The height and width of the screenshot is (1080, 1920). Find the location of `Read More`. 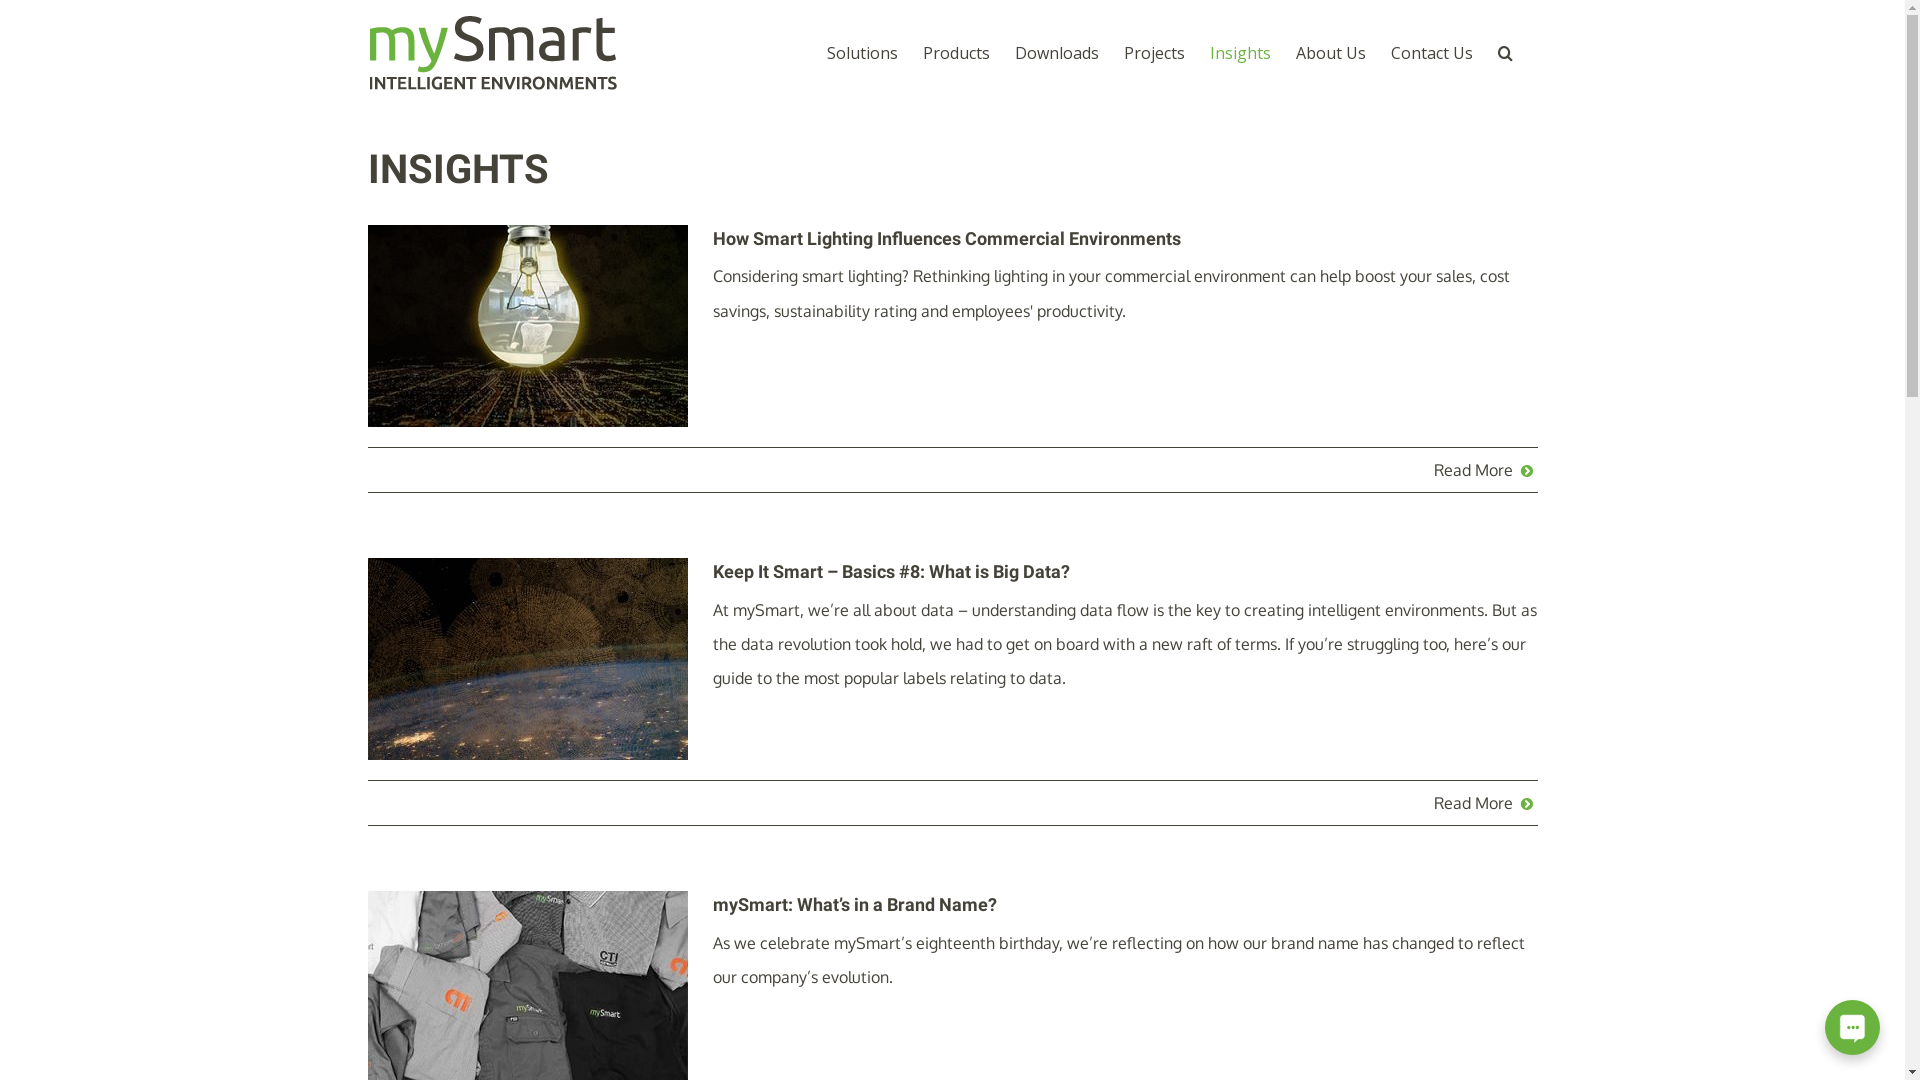

Read More is located at coordinates (1474, 803).